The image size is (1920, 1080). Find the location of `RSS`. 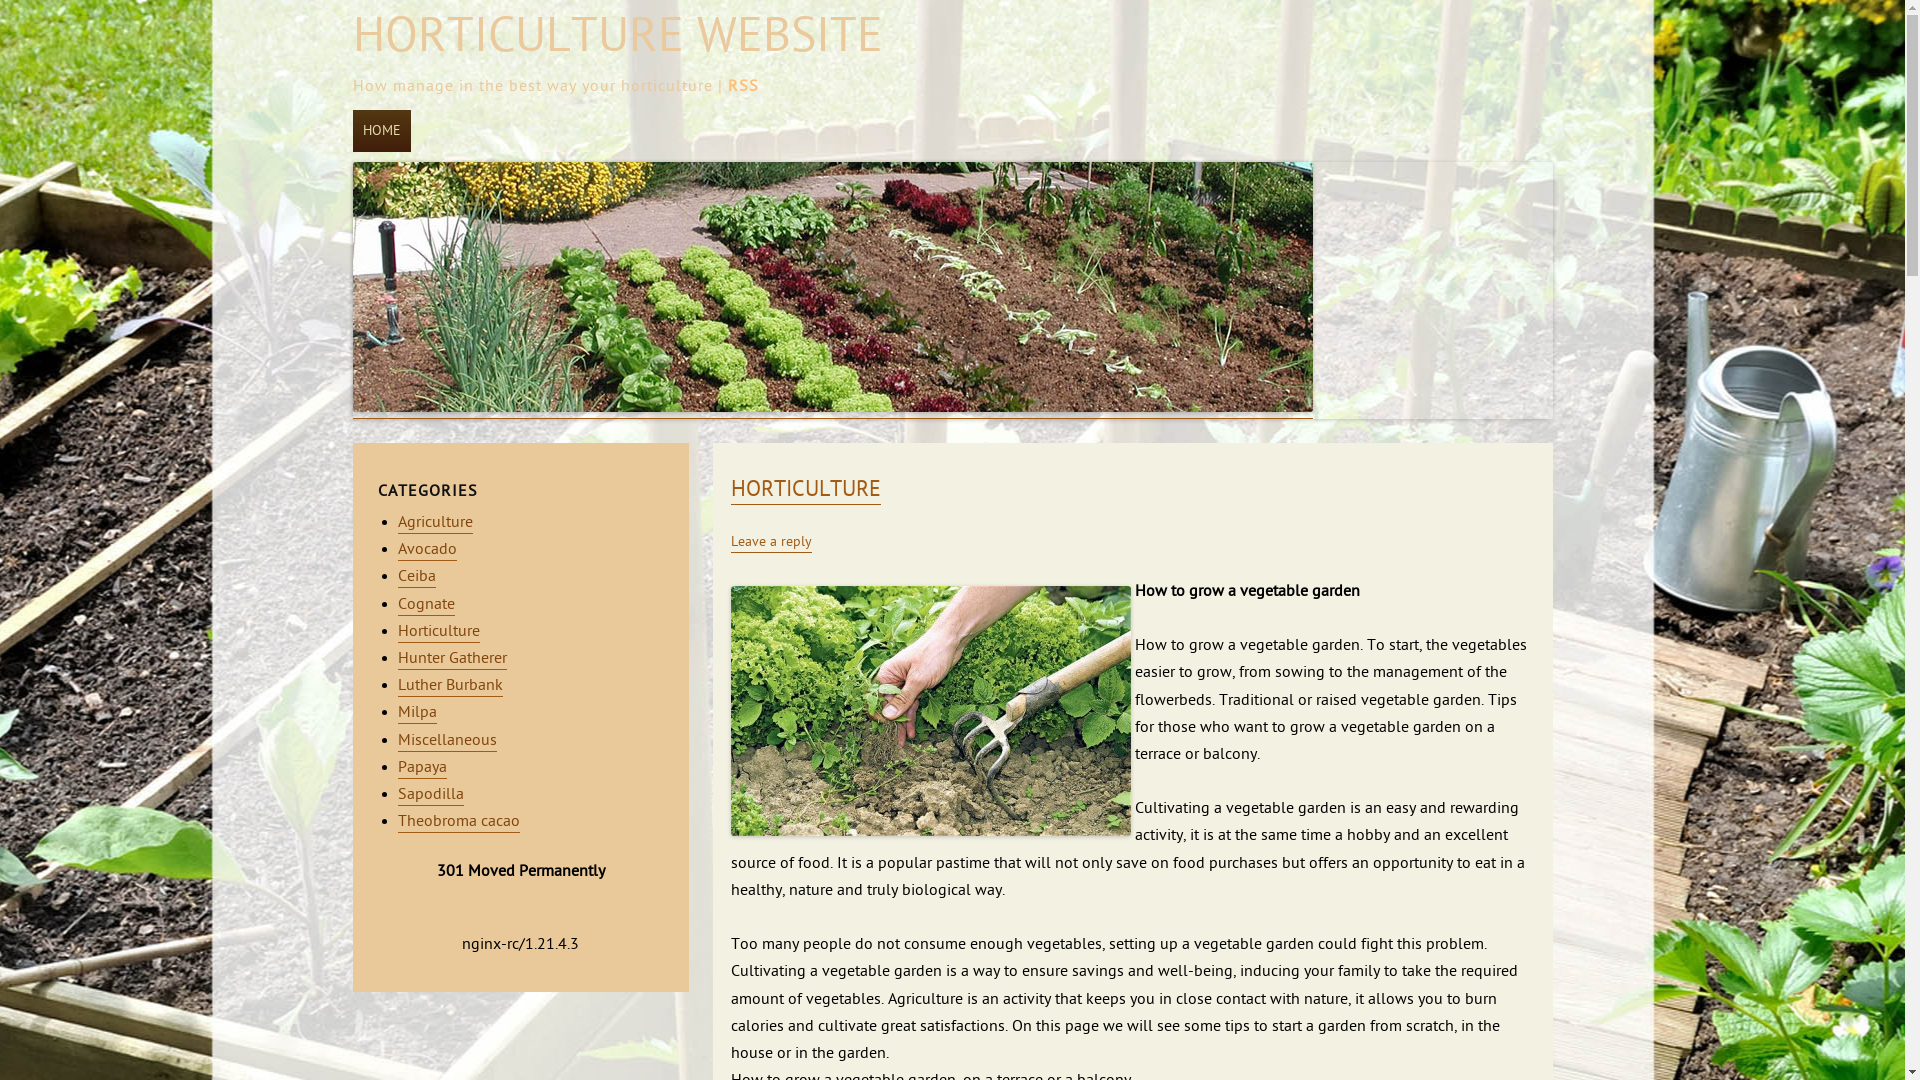

RSS is located at coordinates (744, 87).